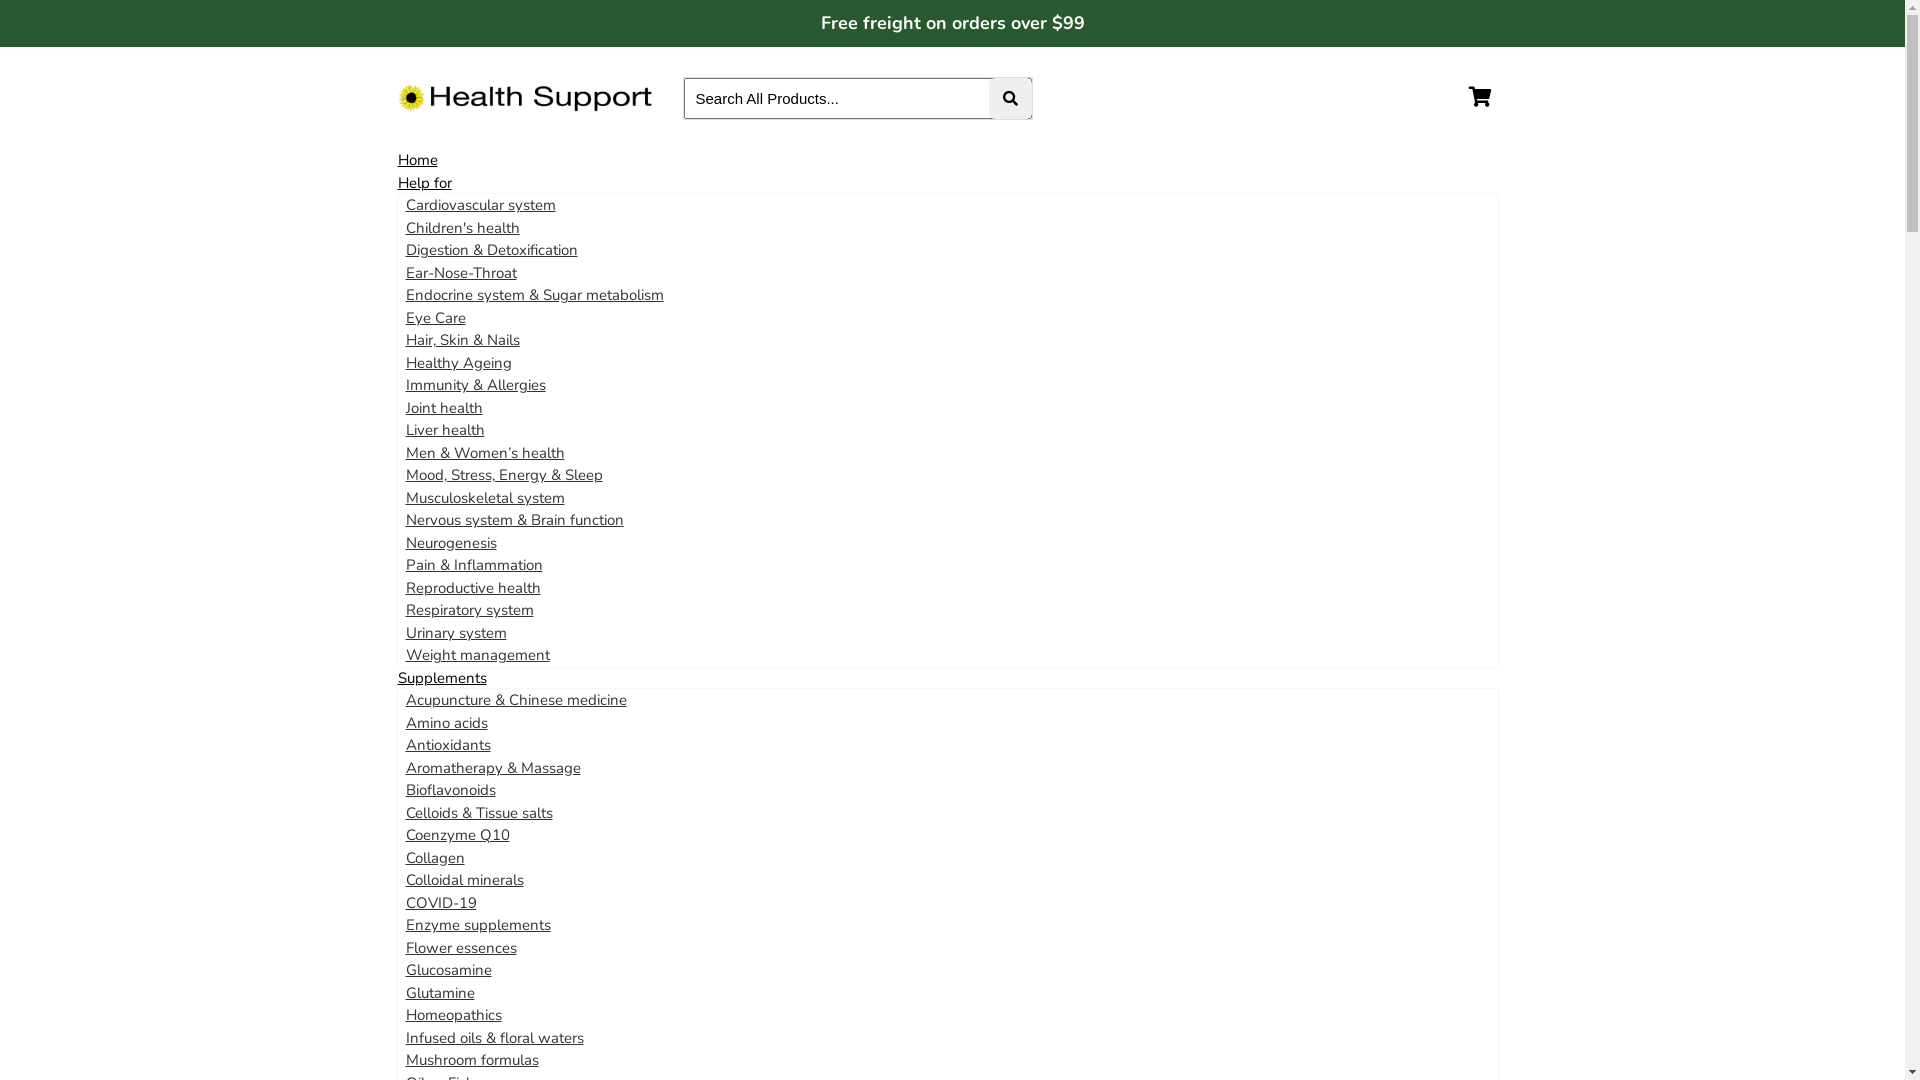 This screenshot has width=1920, height=1080. What do you see at coordinates (470, 610) in the screenshot?
I see `Respiratory system` at bounding box center [470, 610].